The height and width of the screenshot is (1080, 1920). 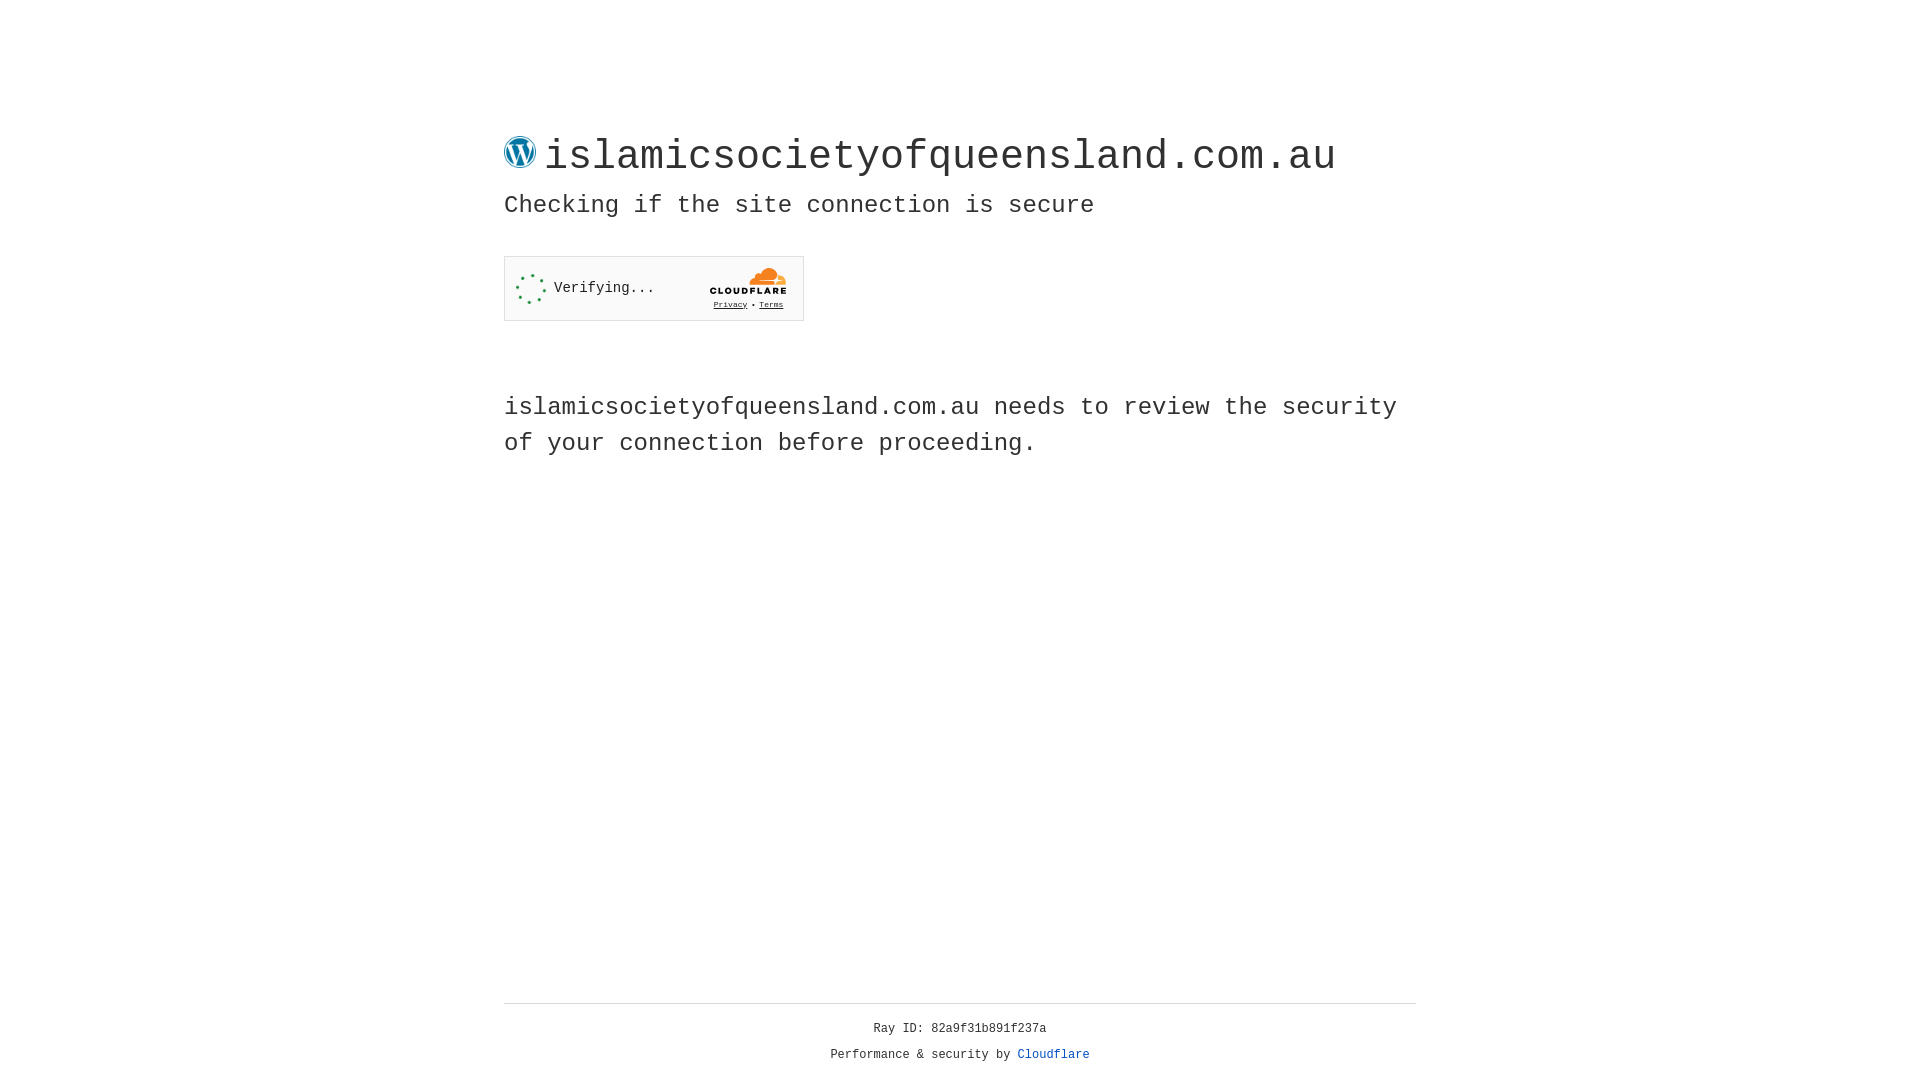 I want to click on Widget containing a Cloudflare security challenge, so click(x=654, y=288).